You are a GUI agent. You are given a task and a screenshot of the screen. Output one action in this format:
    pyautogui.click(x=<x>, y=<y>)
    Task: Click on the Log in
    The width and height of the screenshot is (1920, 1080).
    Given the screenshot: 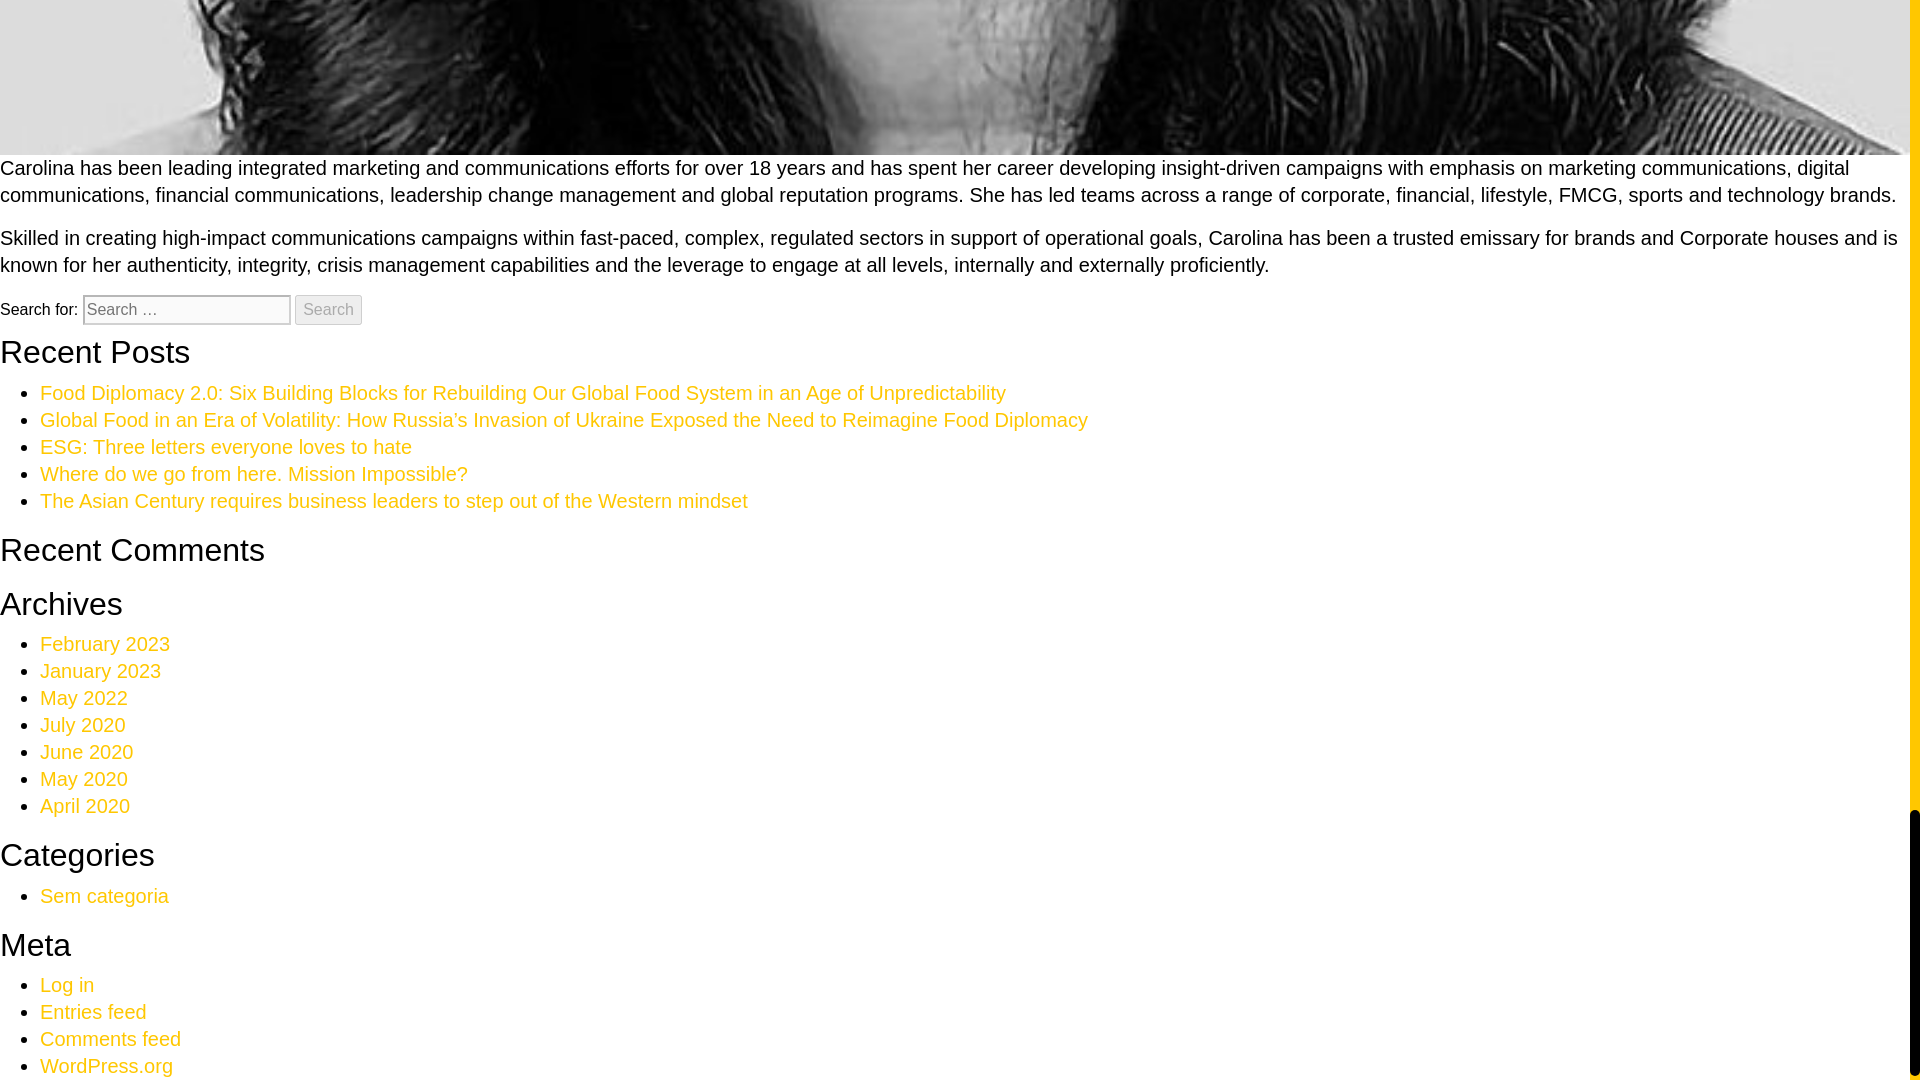 What is the action you would take?
    pyautogui.click(x=67, y=984)
    